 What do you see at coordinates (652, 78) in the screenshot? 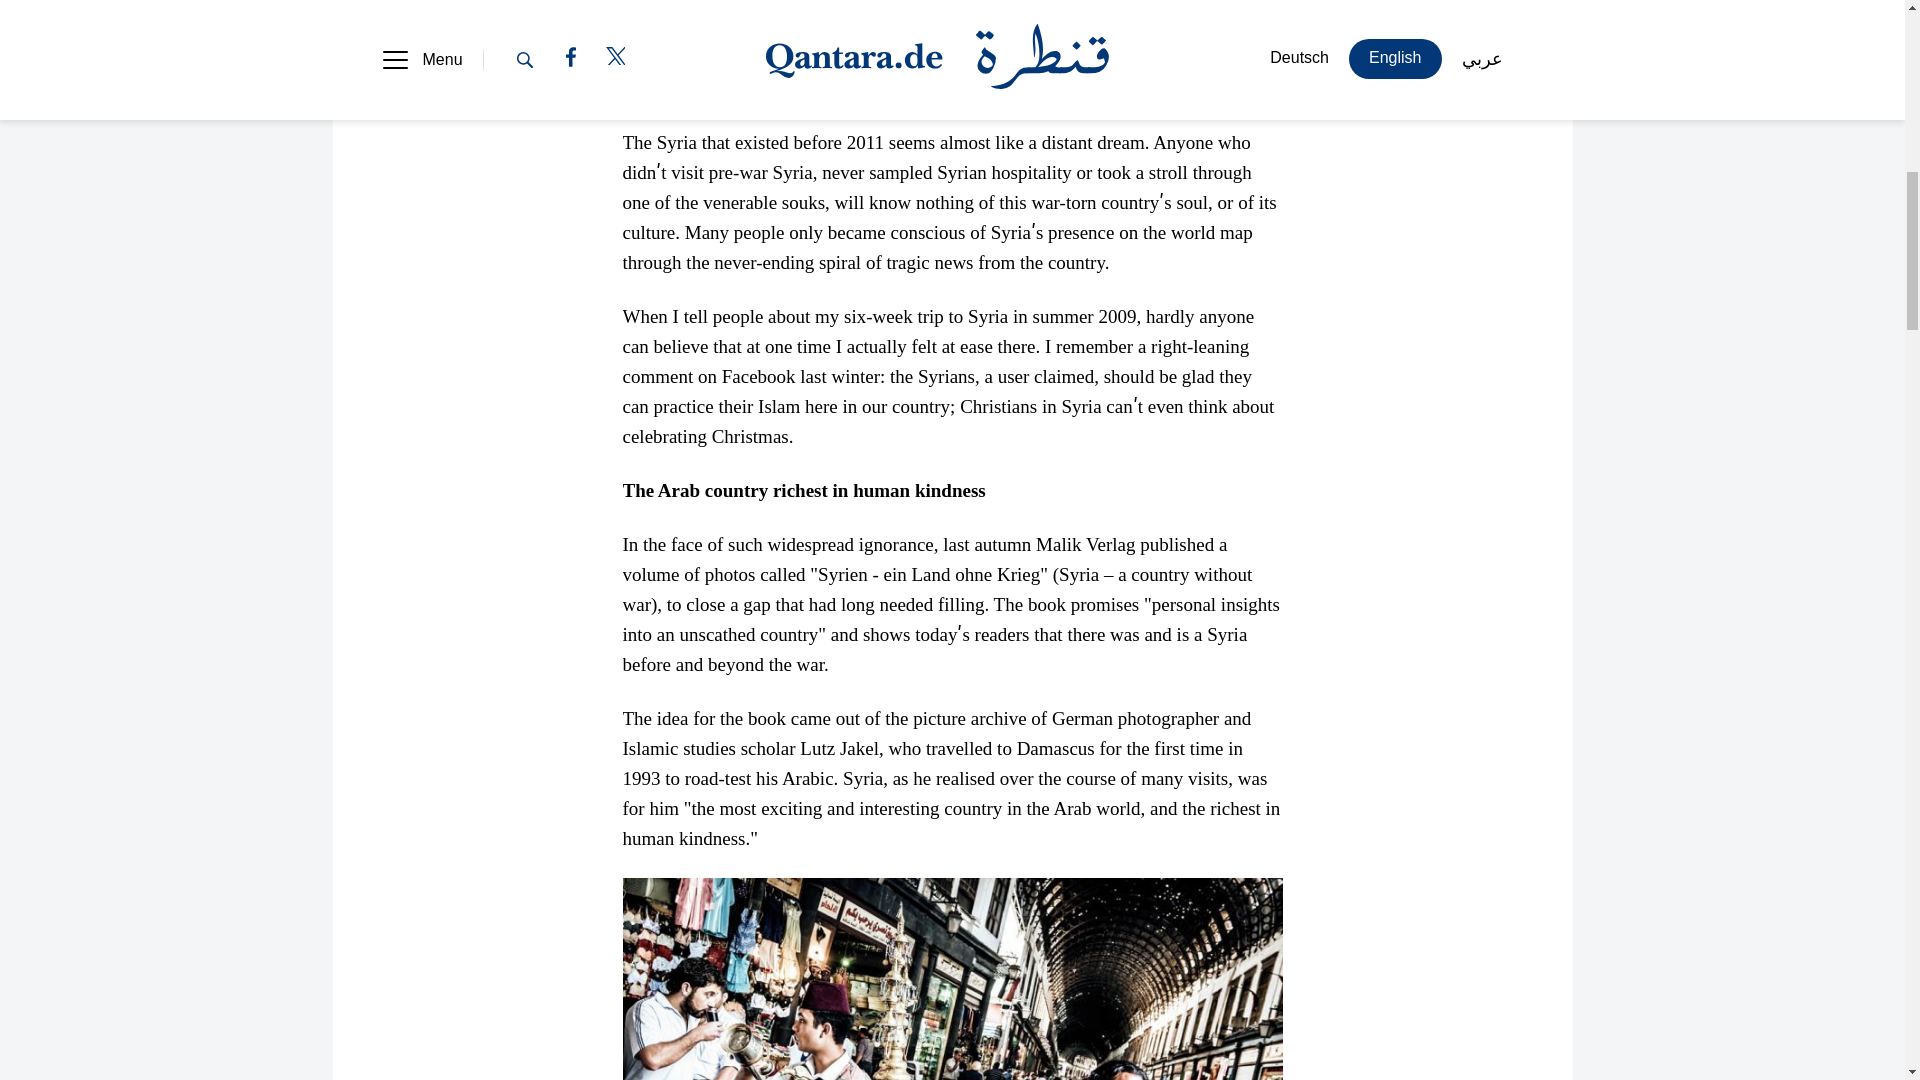
I see `Link` at bounding box center [652, 78].